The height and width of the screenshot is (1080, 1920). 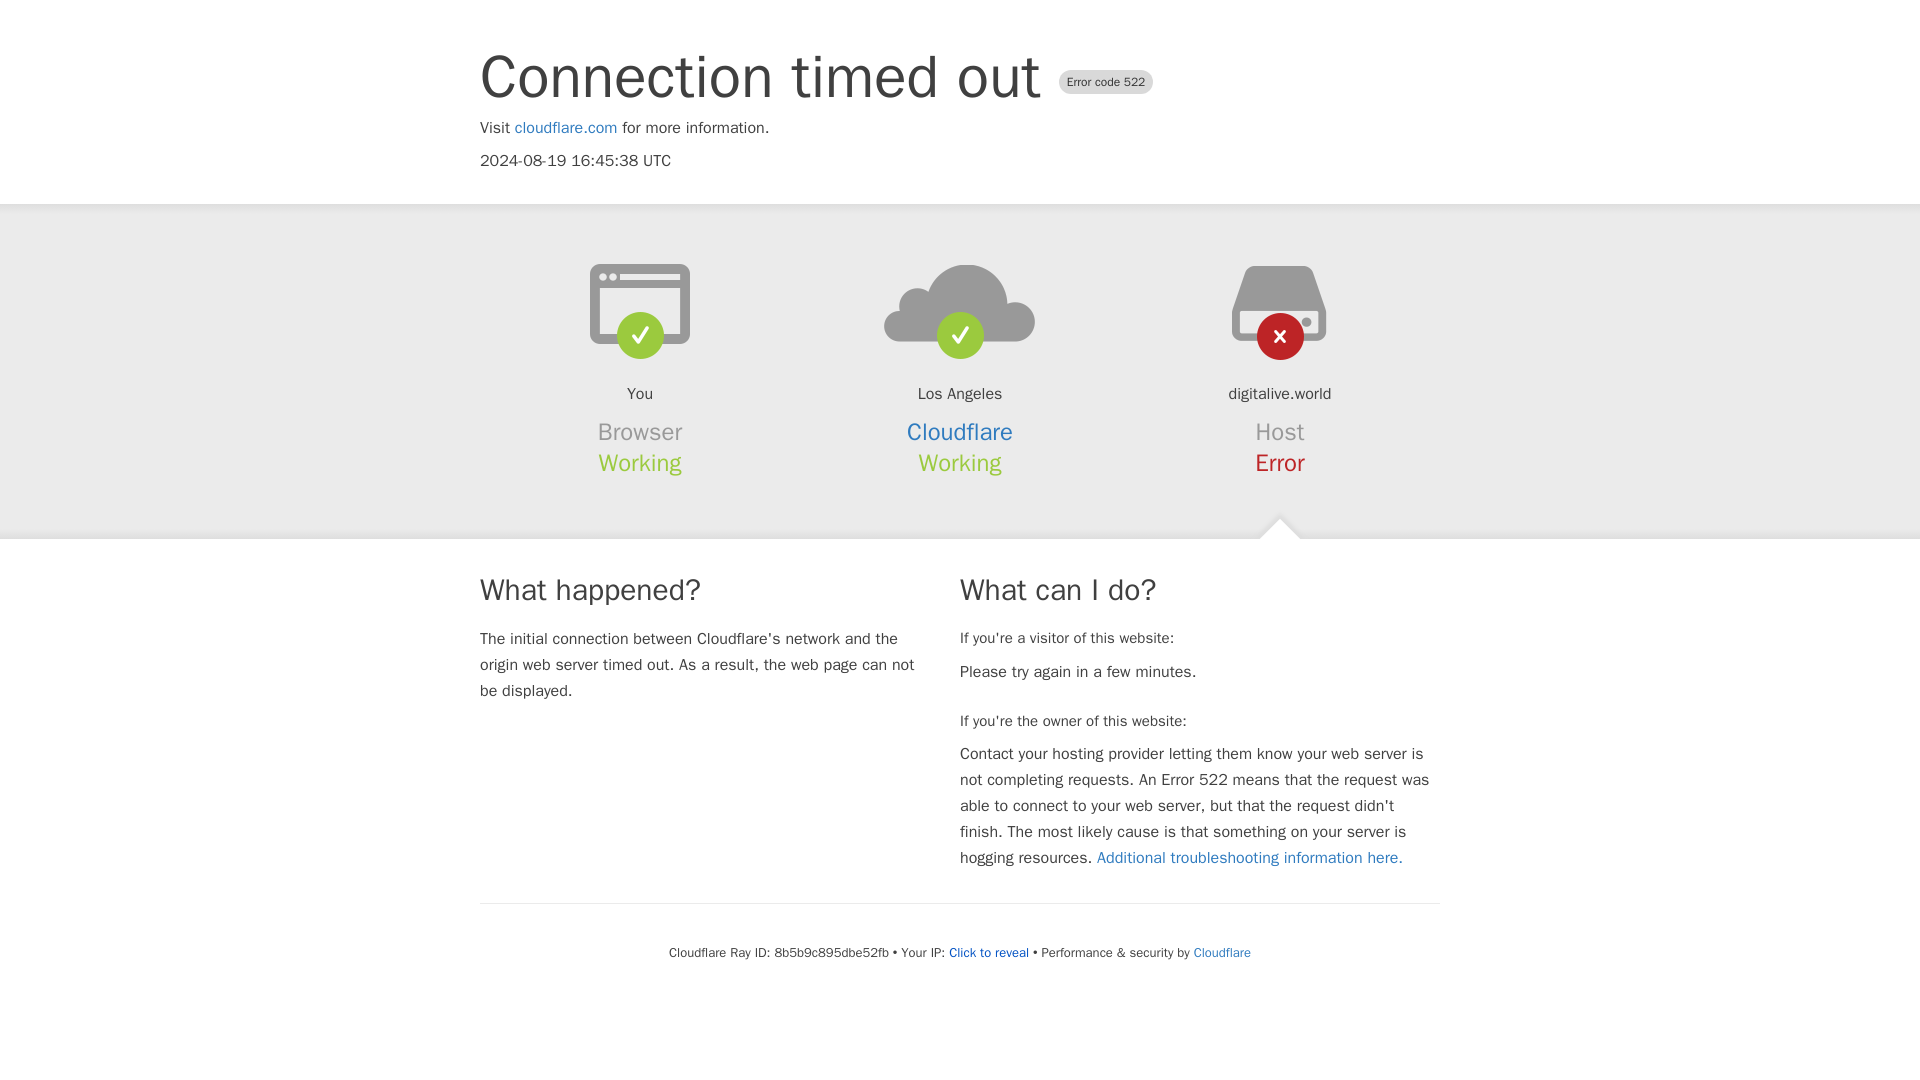 What do you see at coordinates (1222, 952) in the screenshot?
I see `Cloudflare` at bounding box center [1222, 952].